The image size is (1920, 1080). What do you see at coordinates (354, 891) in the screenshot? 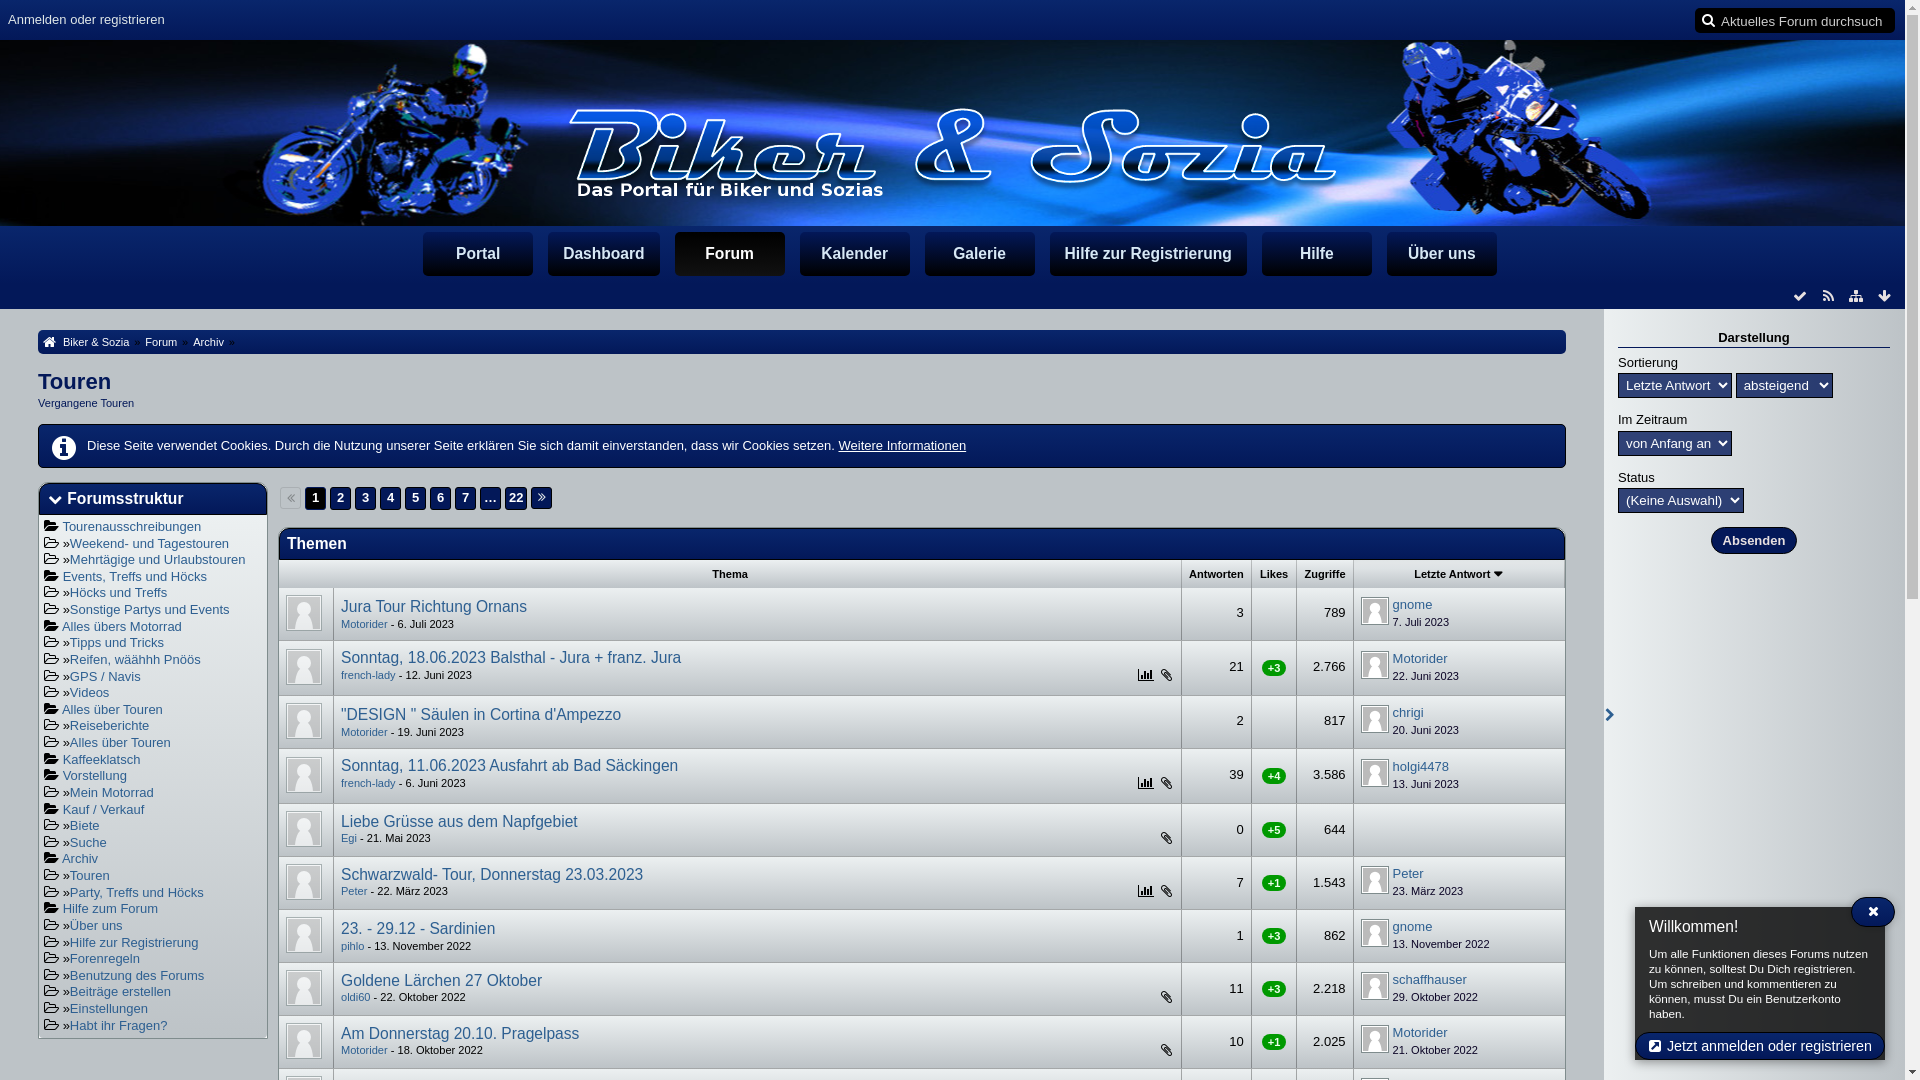
I see `Peter` at bounding box center [354, 891].